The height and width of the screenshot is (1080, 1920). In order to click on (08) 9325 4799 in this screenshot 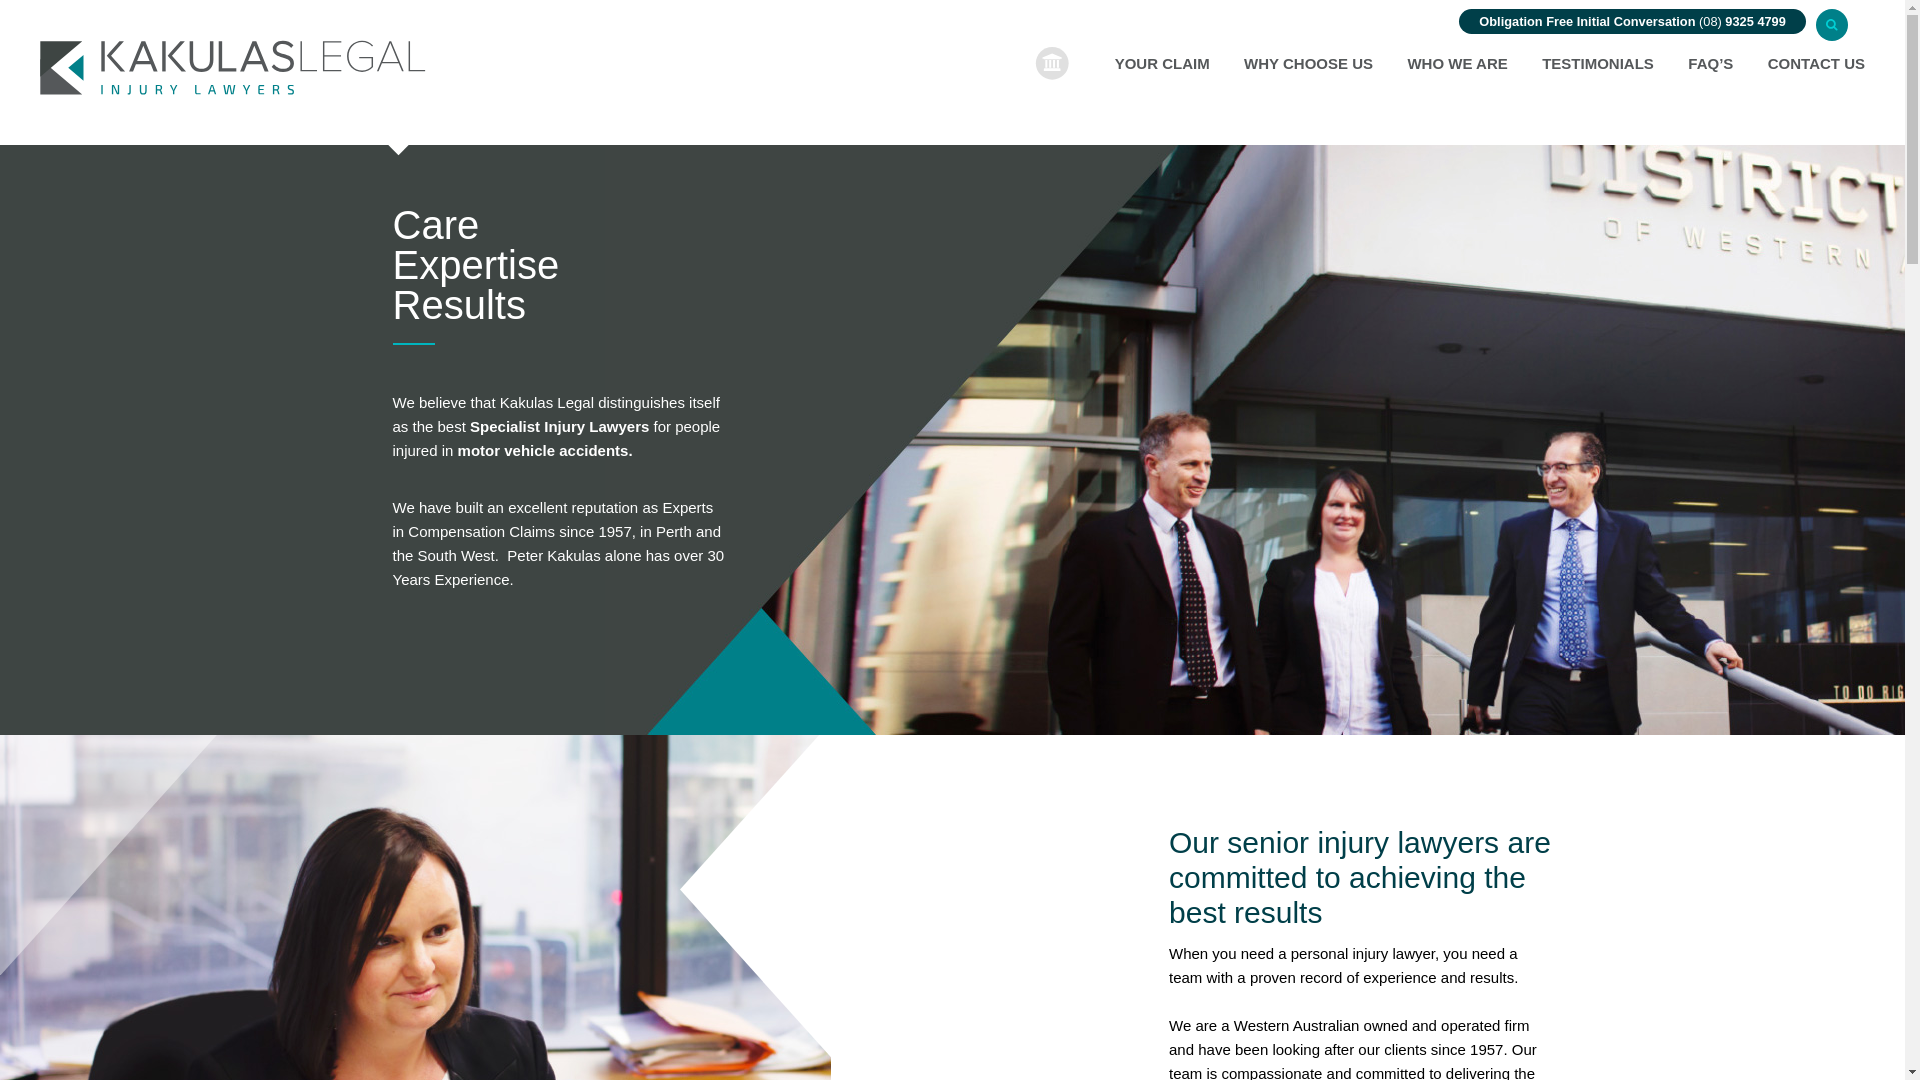, I will do `click(1742, 22)`.